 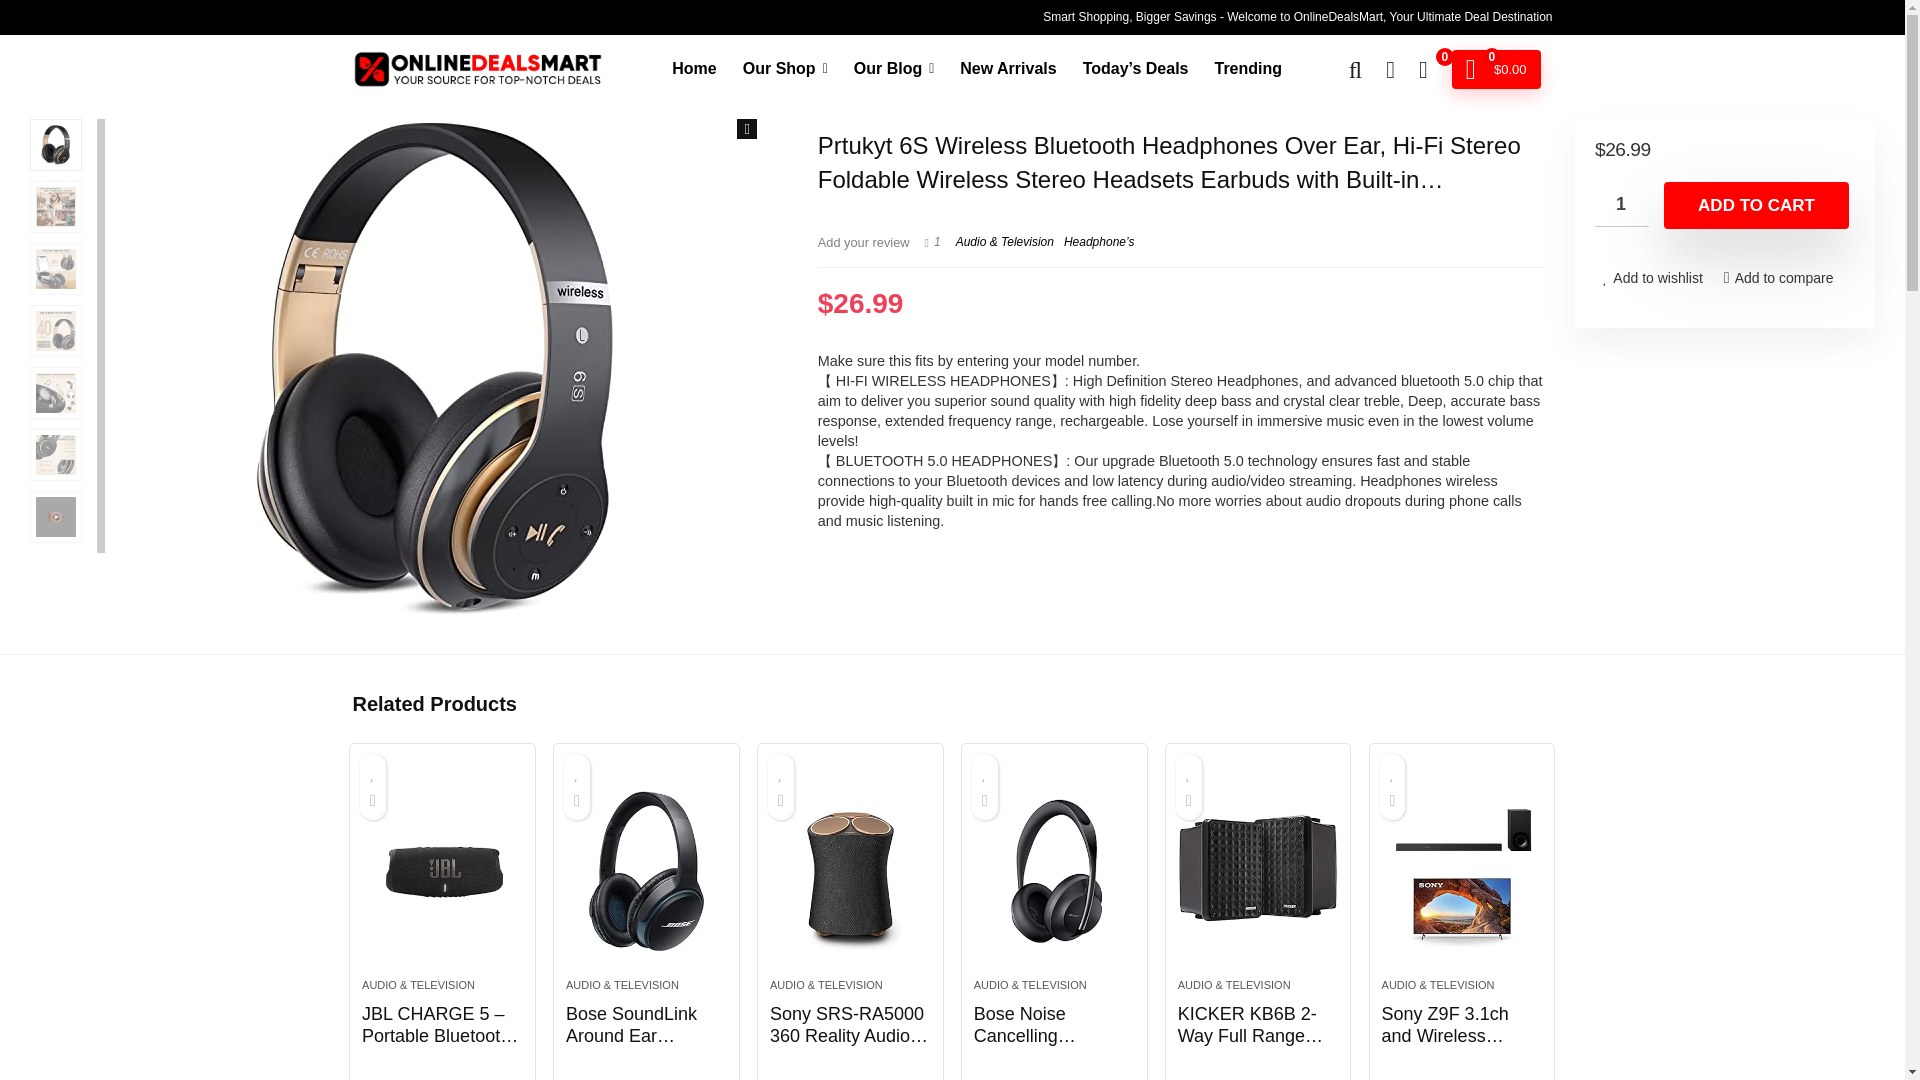 What do you see at coordinates (1622, 204) in the screenshot?
I see `1` at bounding box center [1622, 204].